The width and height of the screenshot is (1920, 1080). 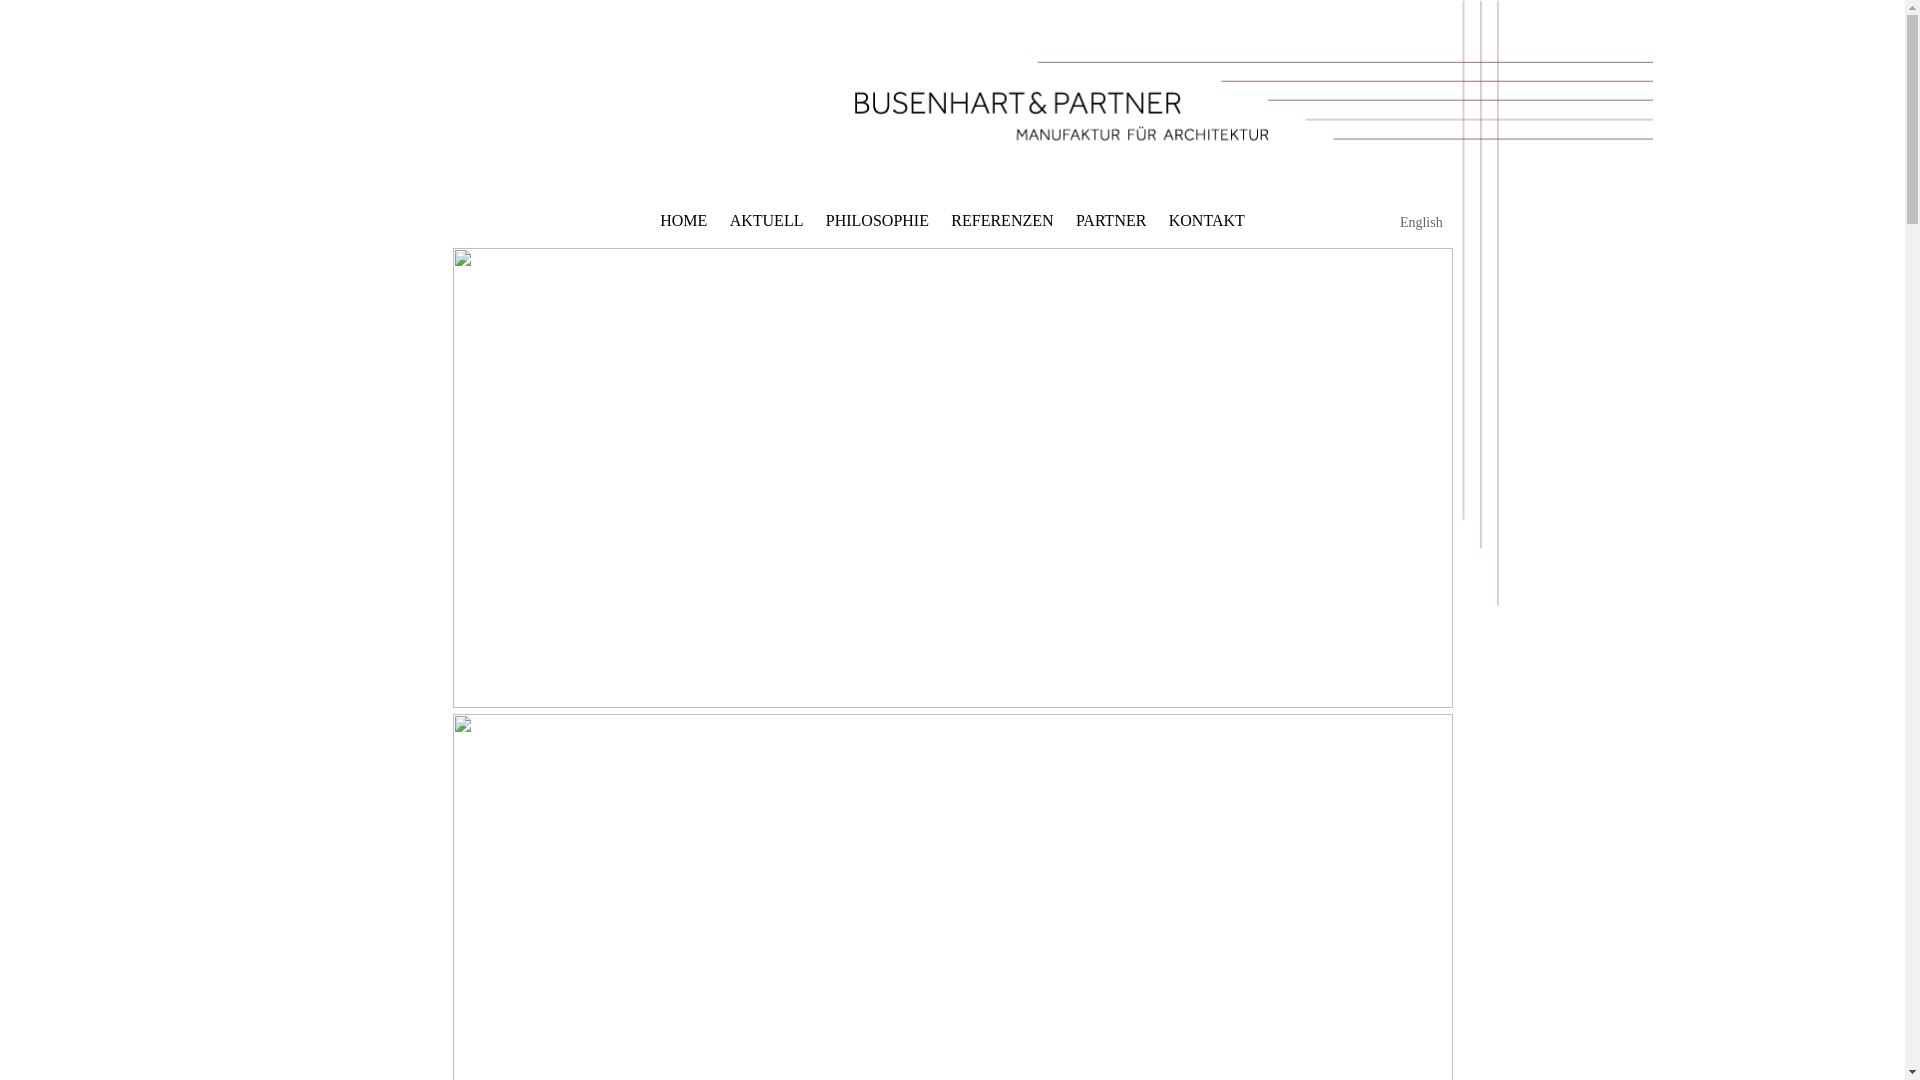 What do you see at coordinates (684, 221) in the screenshot?
I see `HOME` at bounding box center [684, 221].